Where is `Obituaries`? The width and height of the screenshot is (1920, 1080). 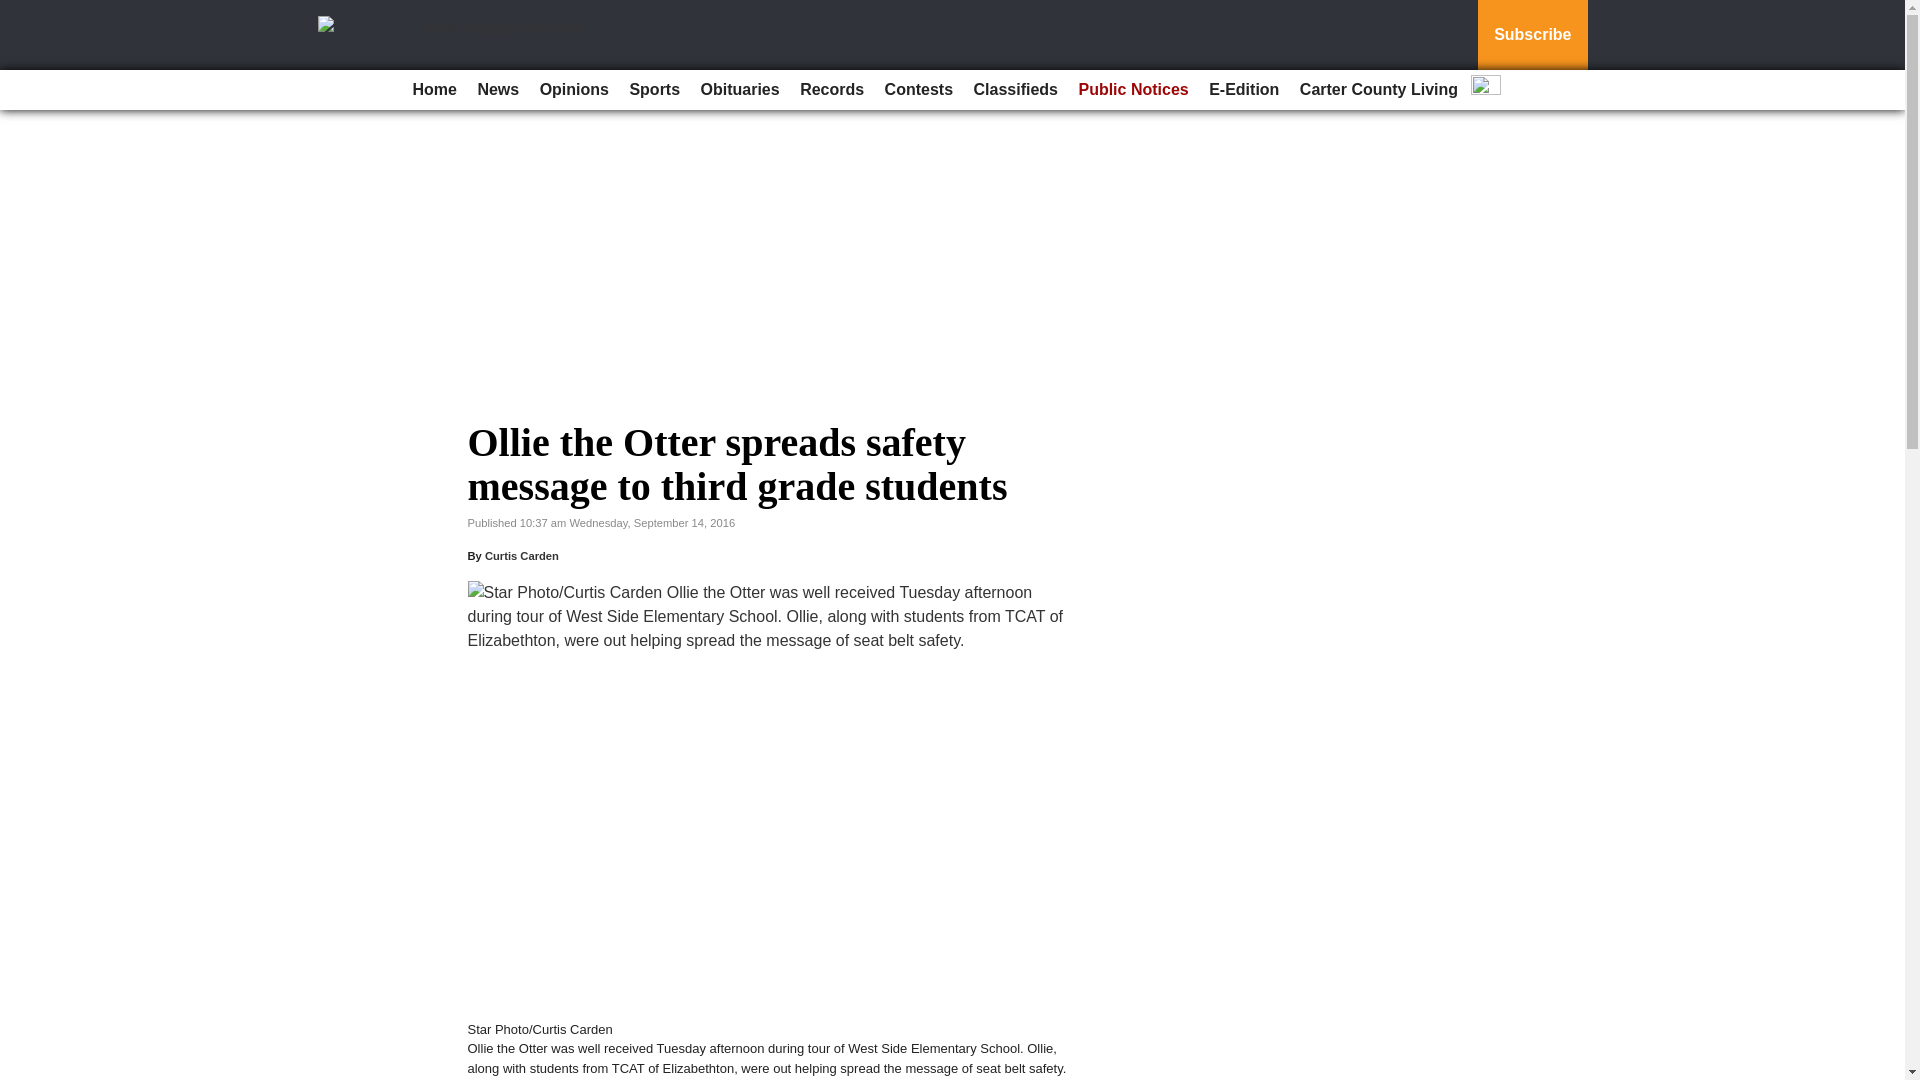 Obituaries is located at coordinates (740, 90).